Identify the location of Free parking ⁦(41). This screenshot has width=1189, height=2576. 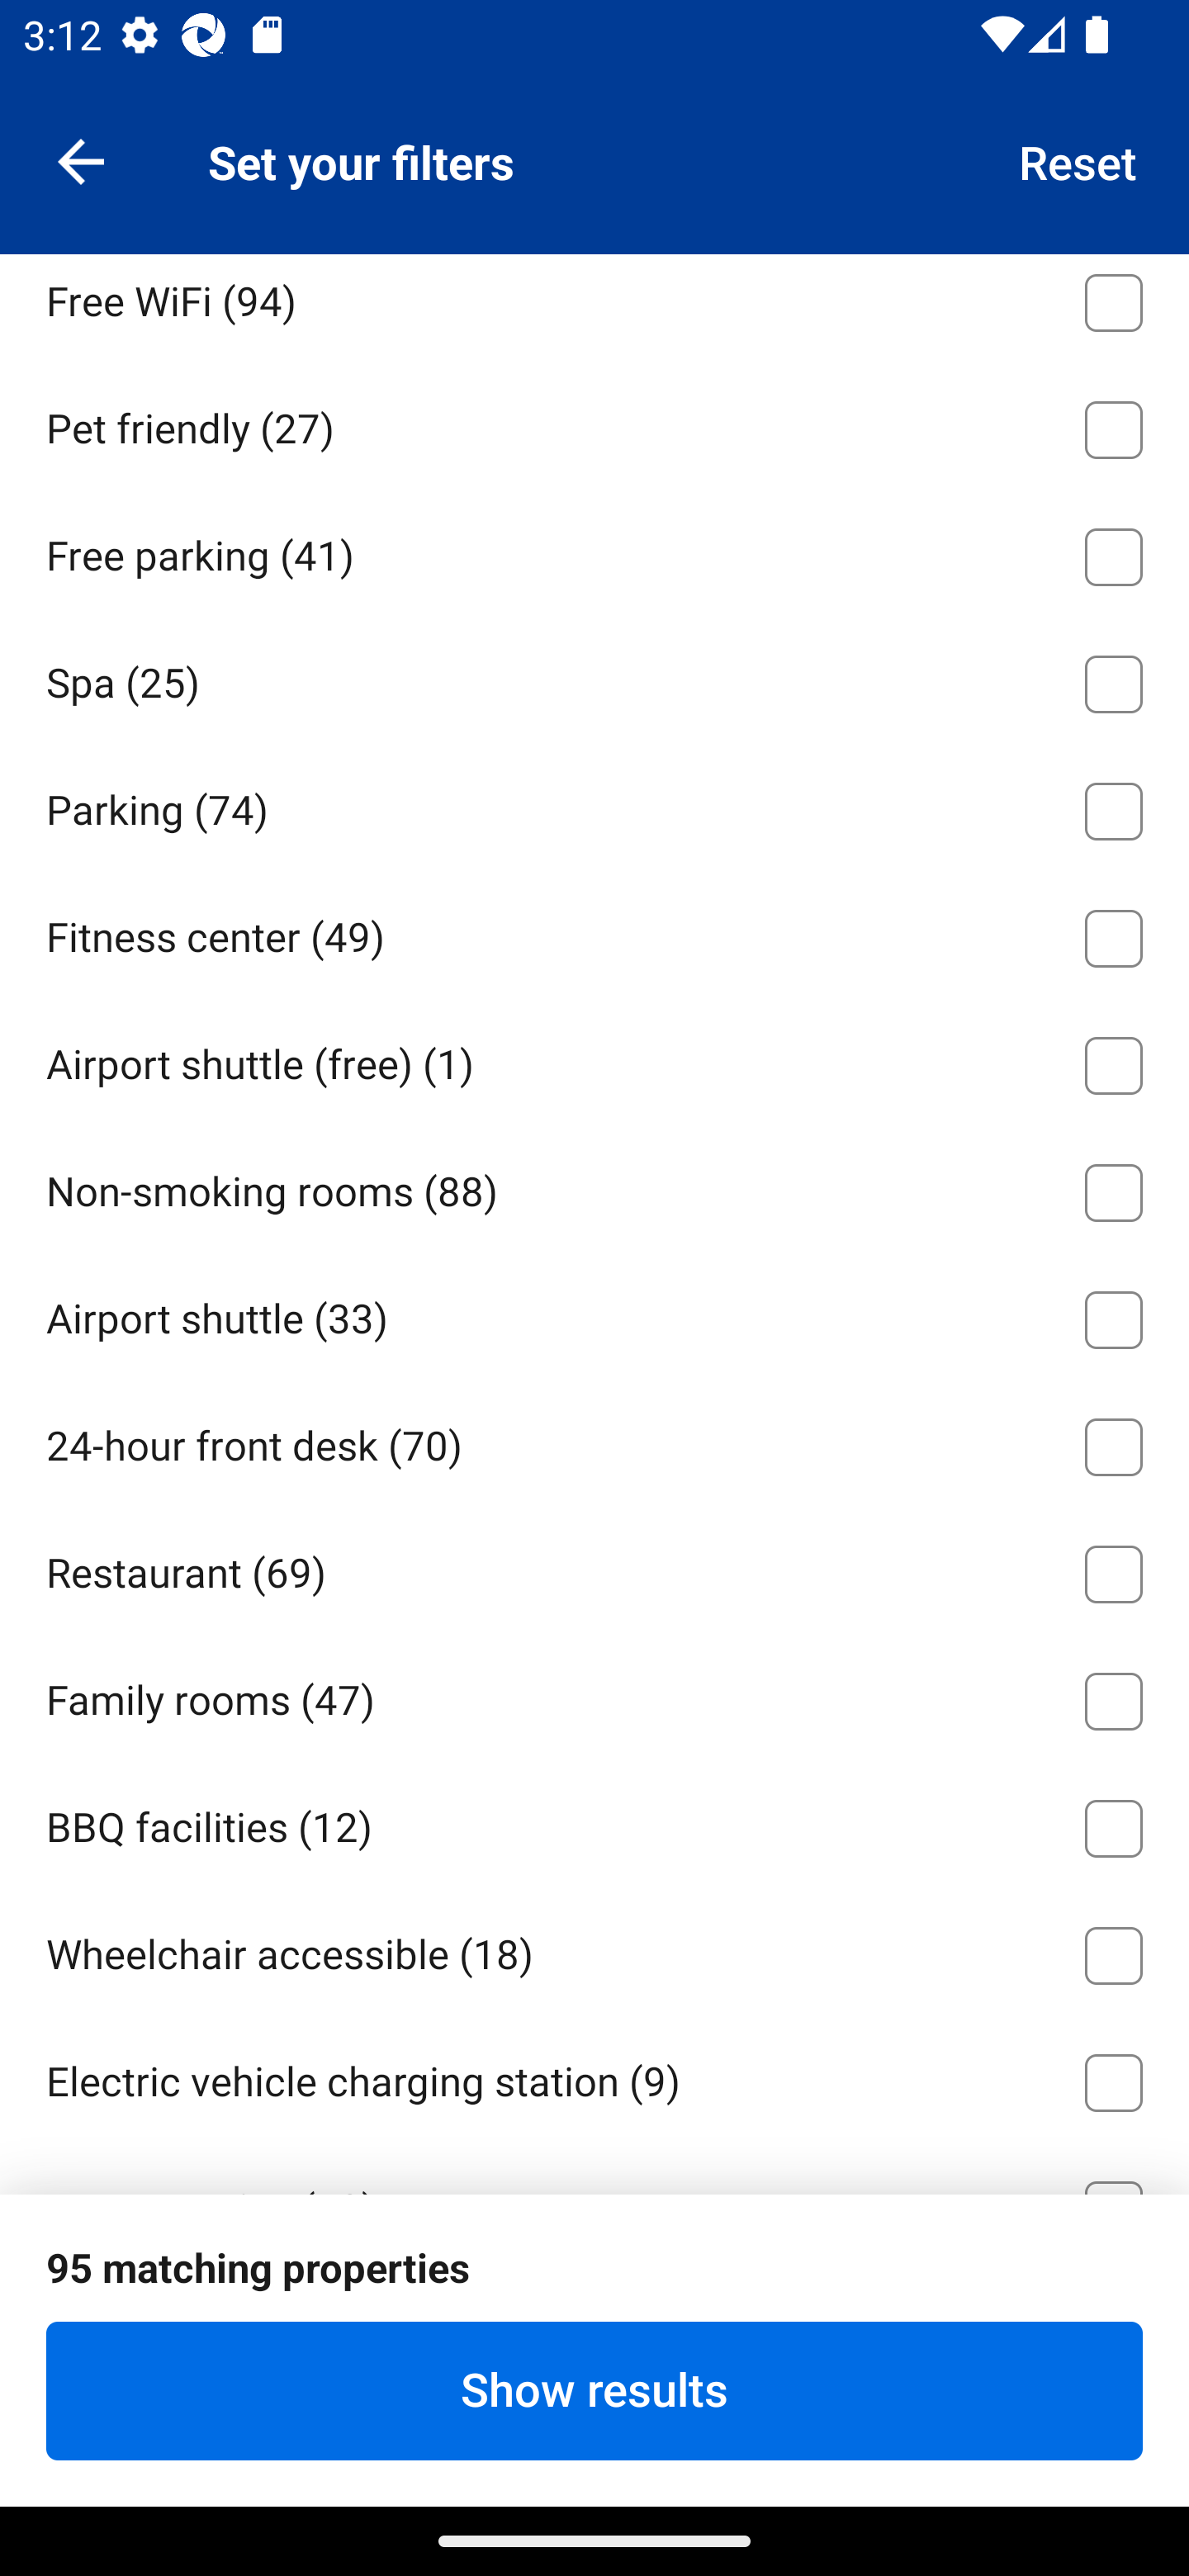
(594, 551).